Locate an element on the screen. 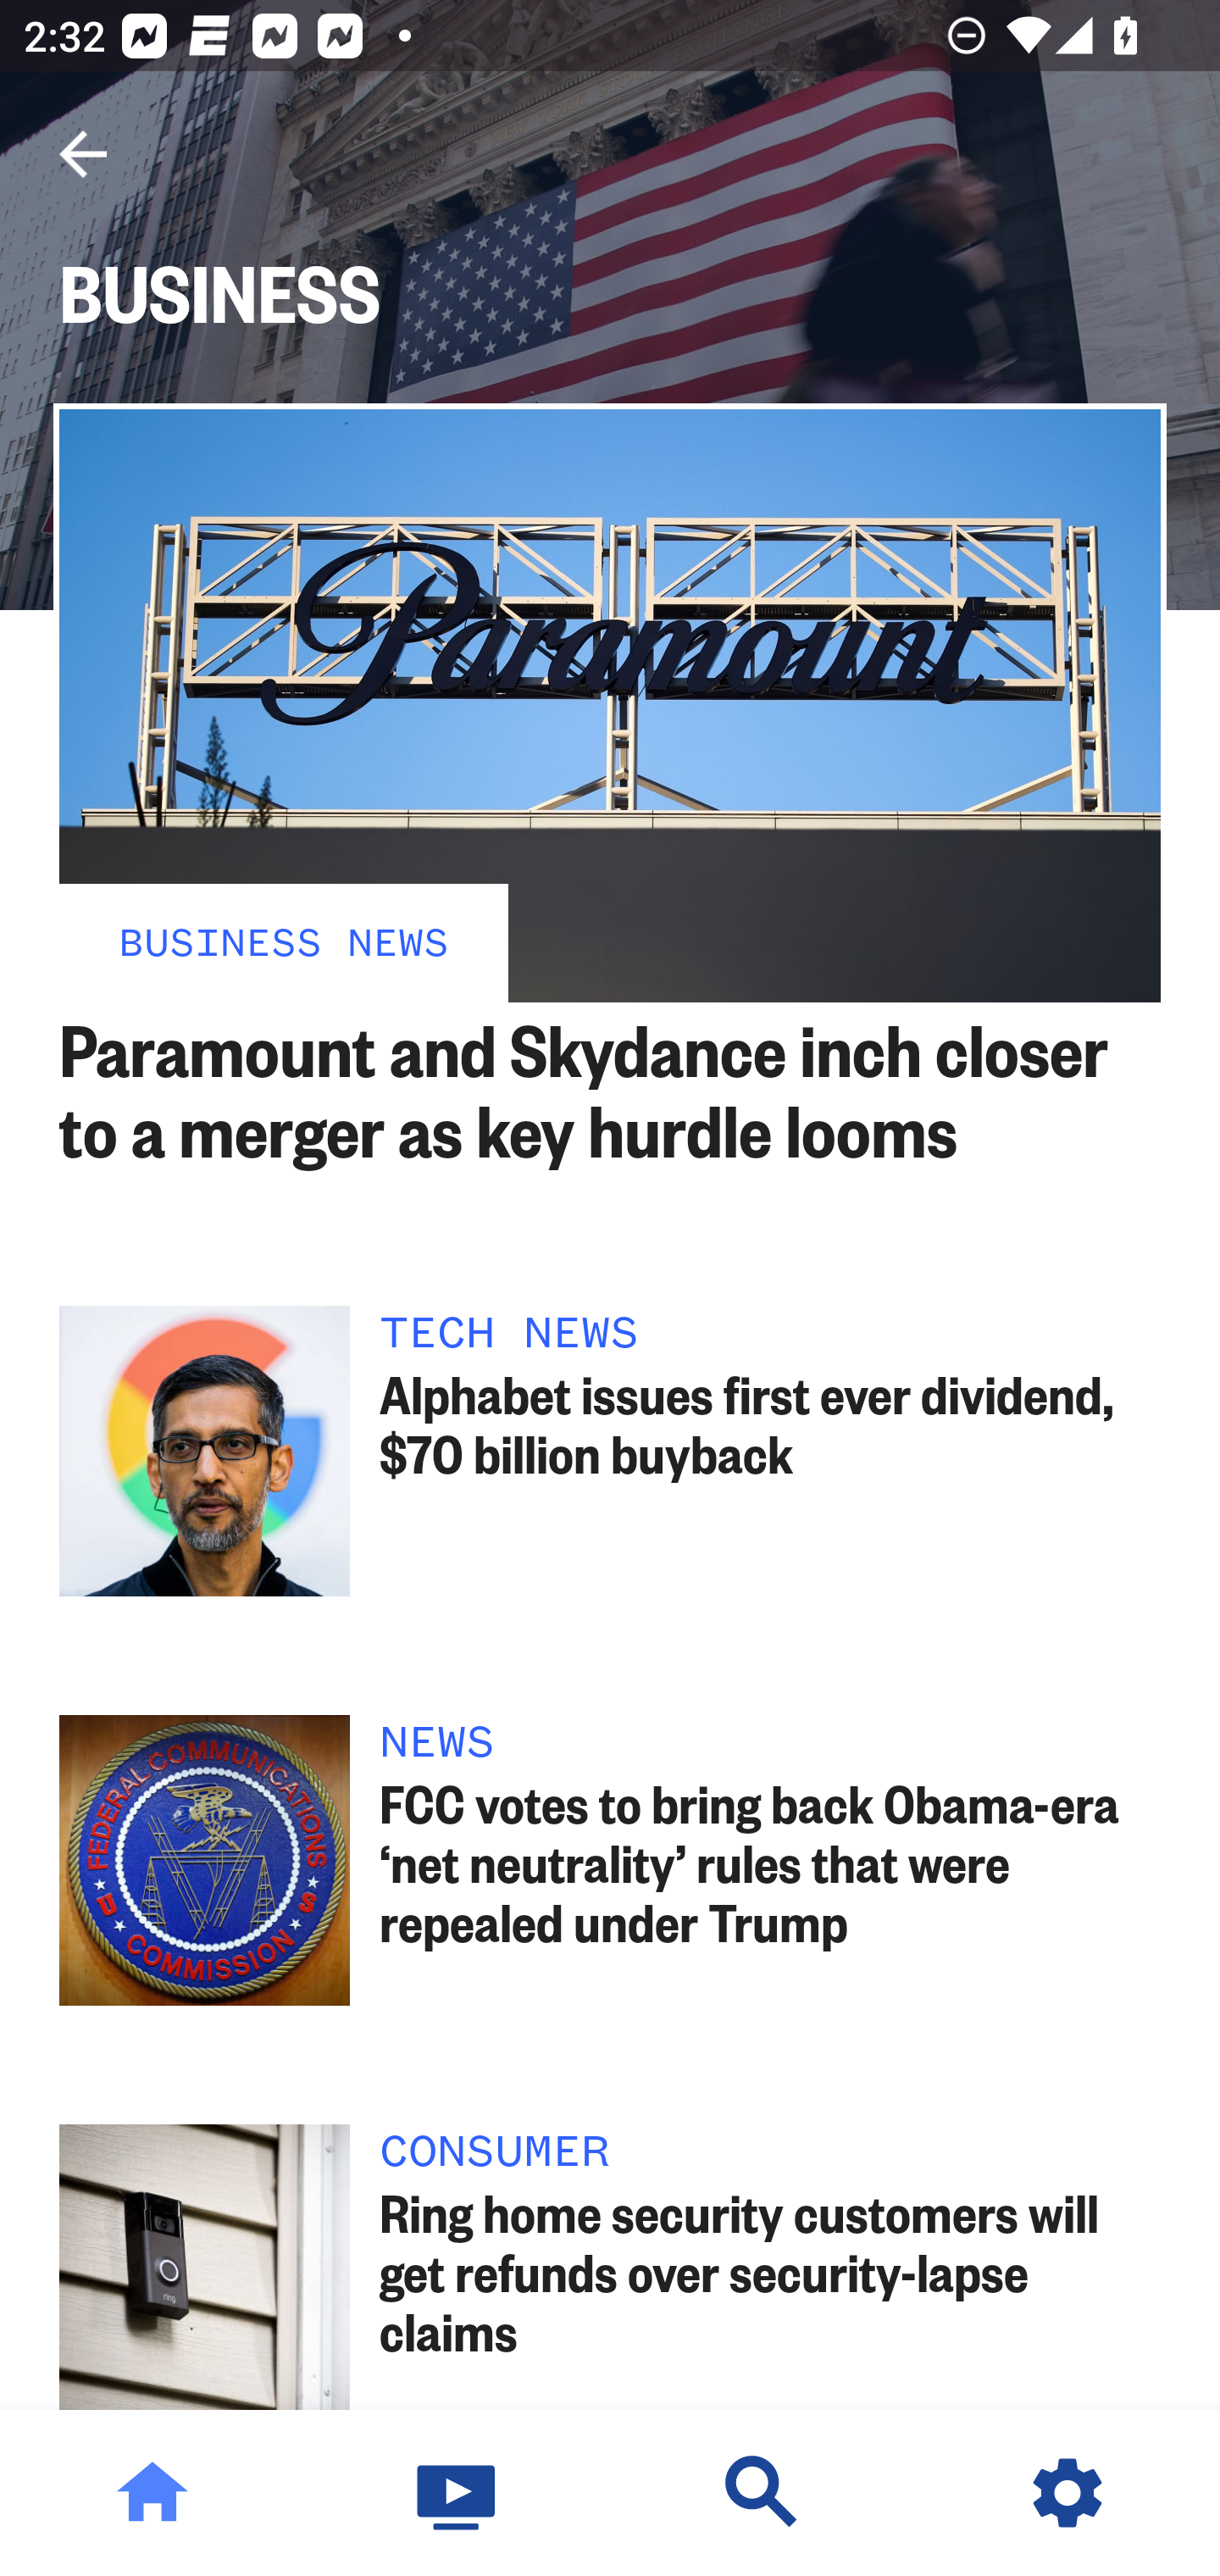 The width and height of the screenshot is (1220, 2576). Navigate up is located at coordinates (83, 154).